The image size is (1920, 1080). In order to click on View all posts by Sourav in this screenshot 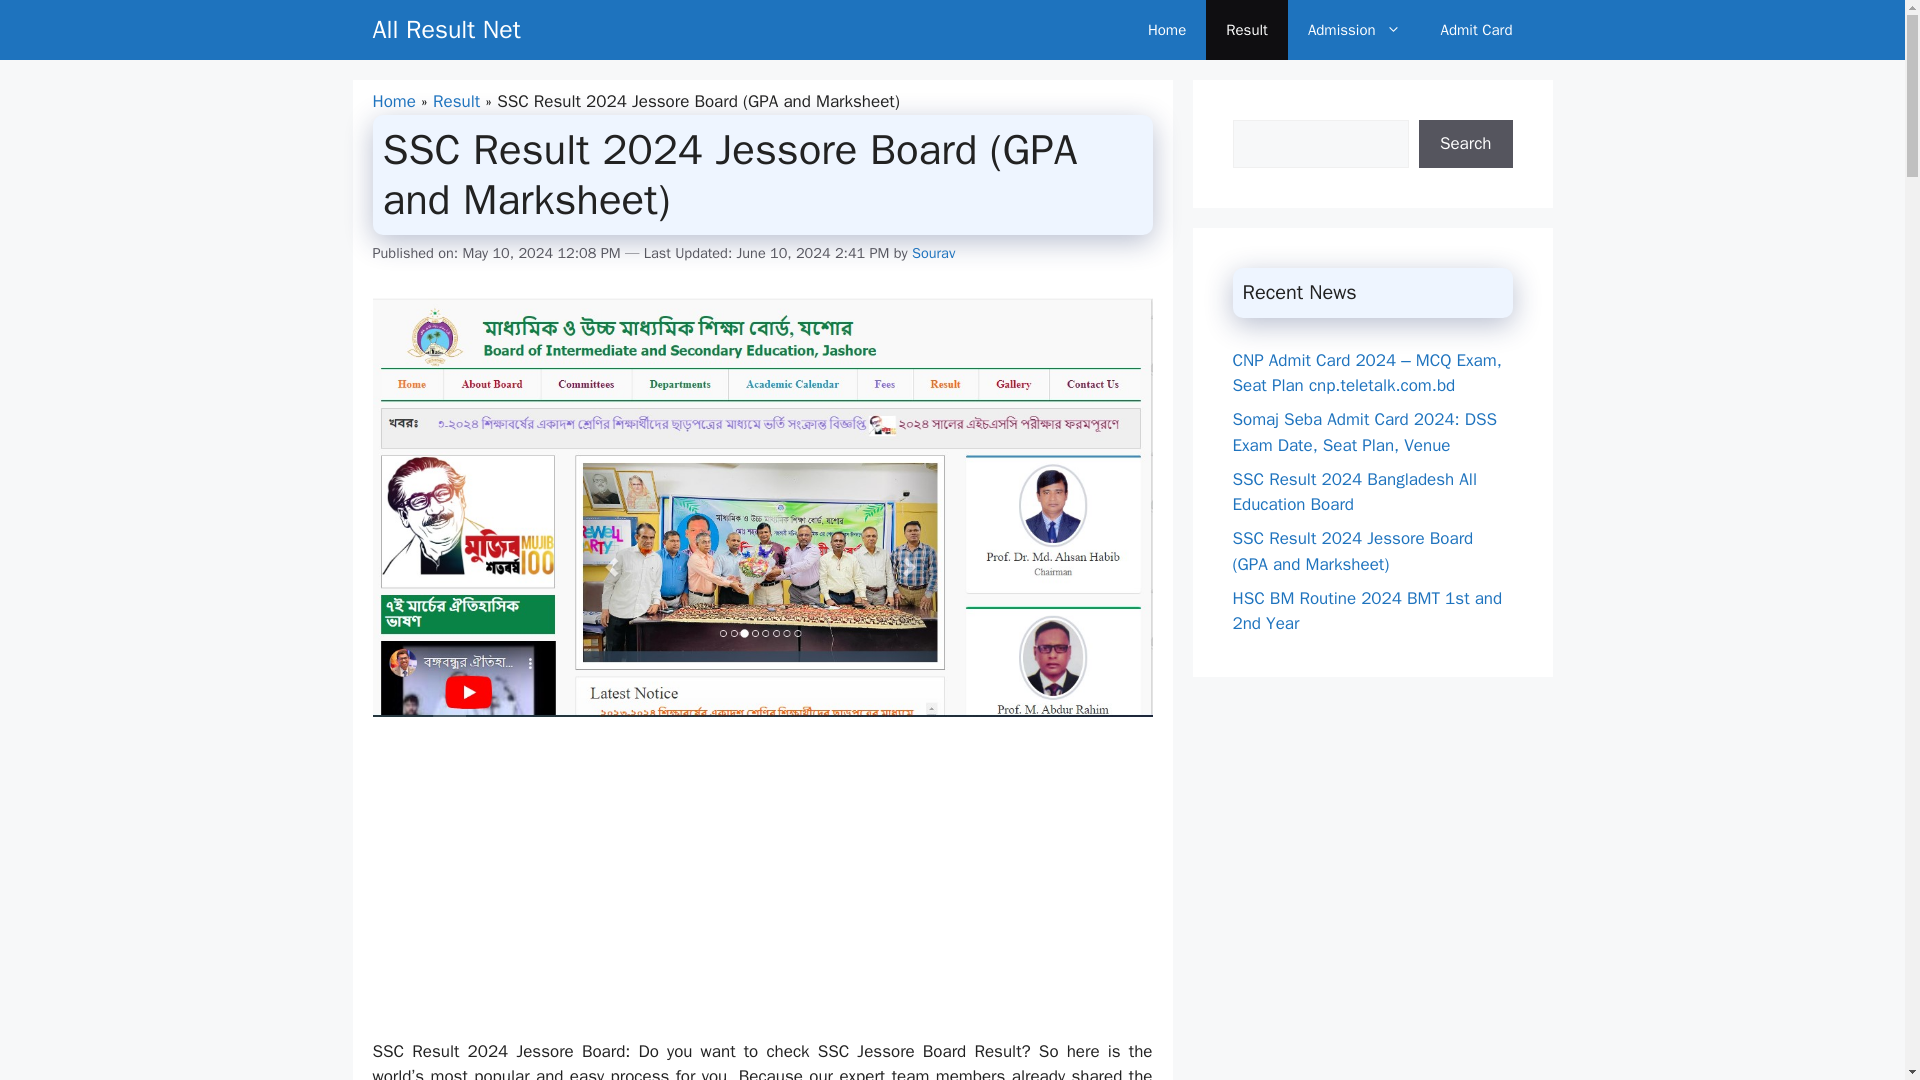, I will do `click(933, 253)`.